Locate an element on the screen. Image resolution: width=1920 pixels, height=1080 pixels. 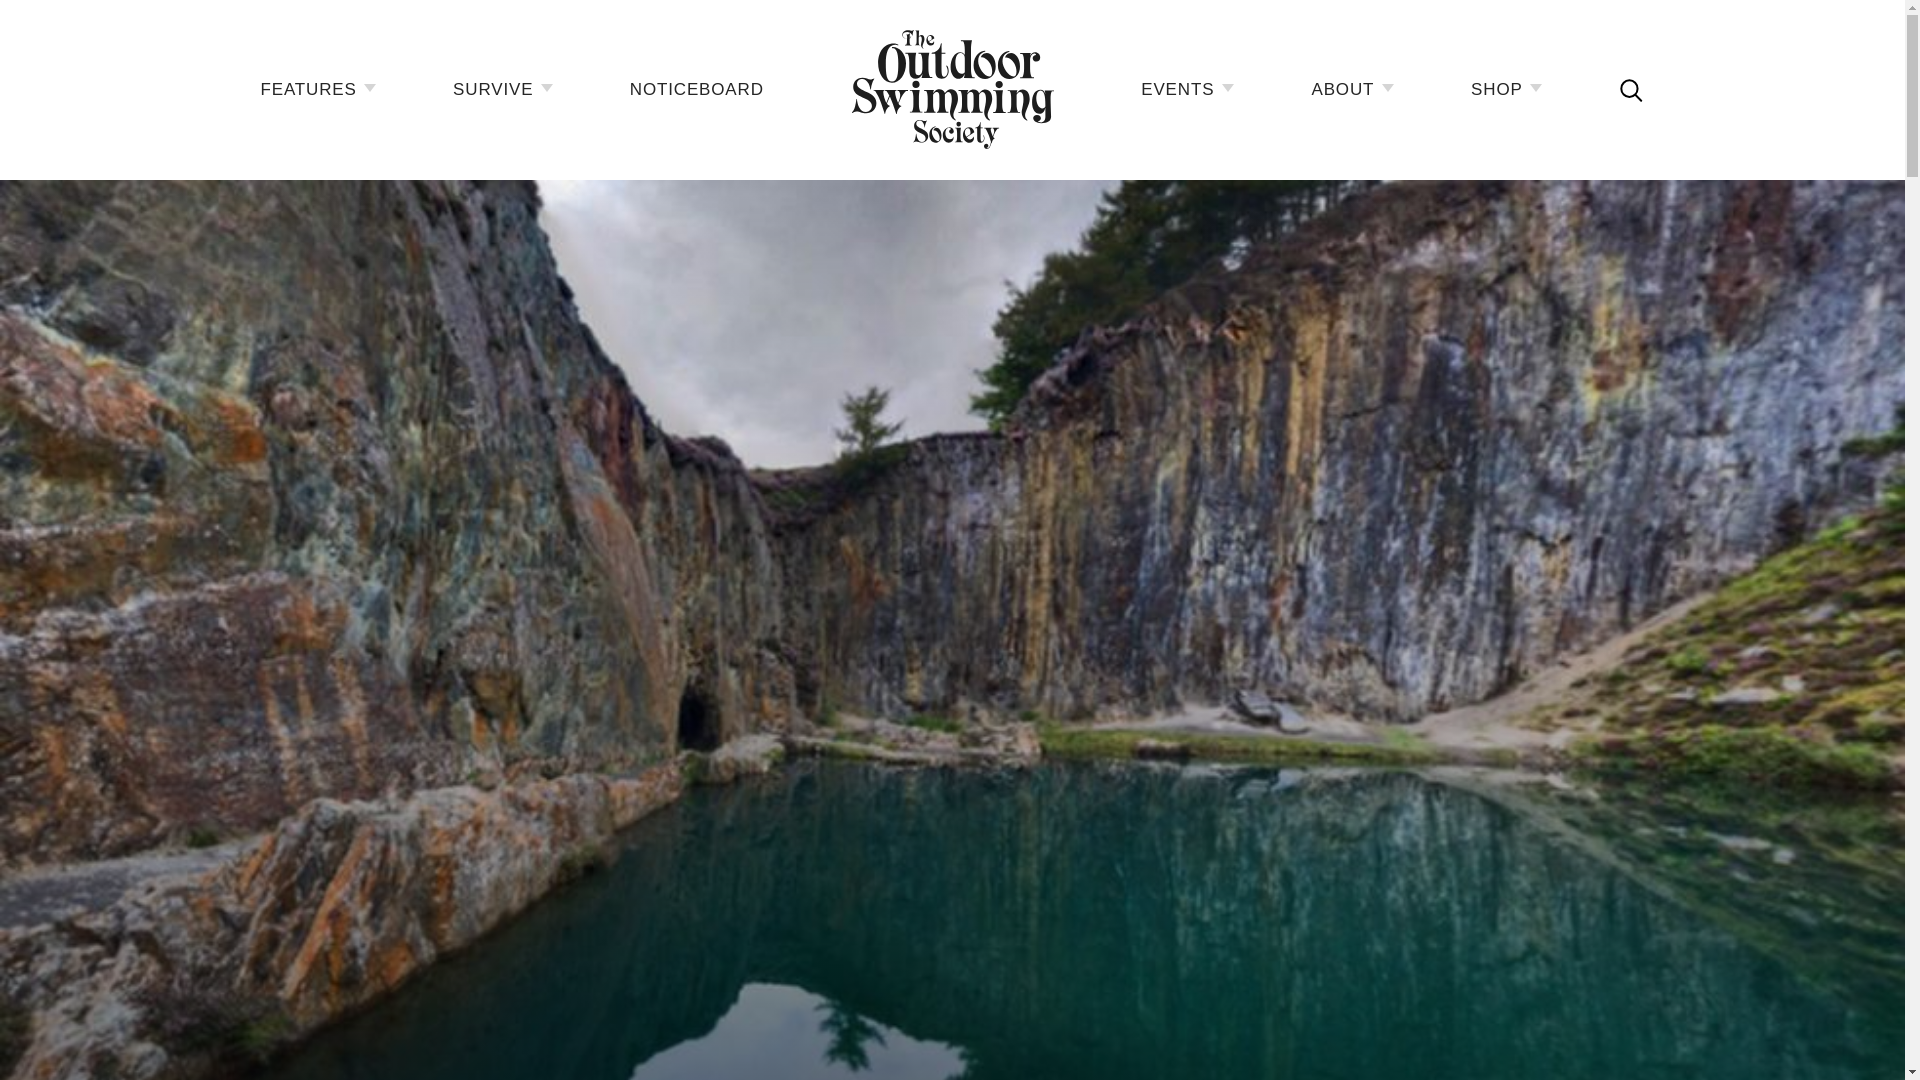
SURVIVE is located at coordinates (502, 90).